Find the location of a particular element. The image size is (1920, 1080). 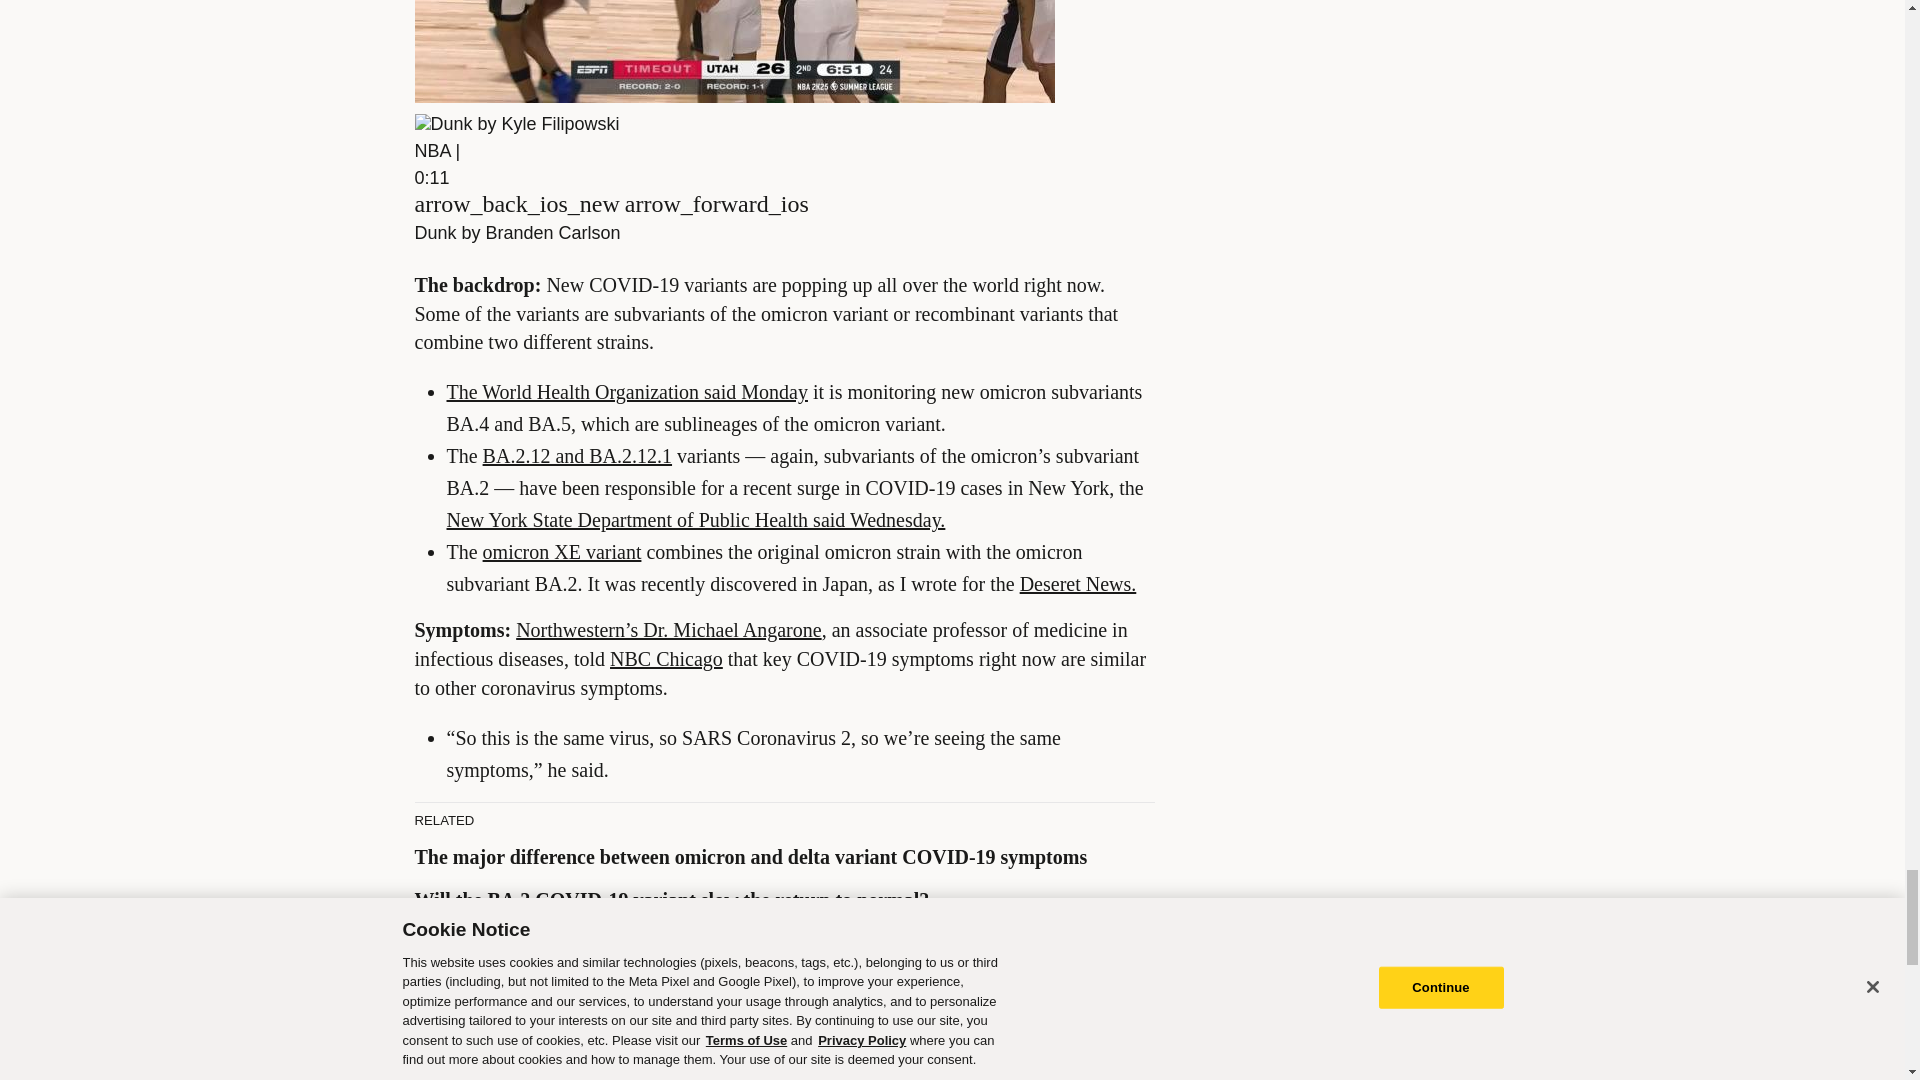

BA.2.12 and BA.2.12.1 is located at coordinates (578, 455).